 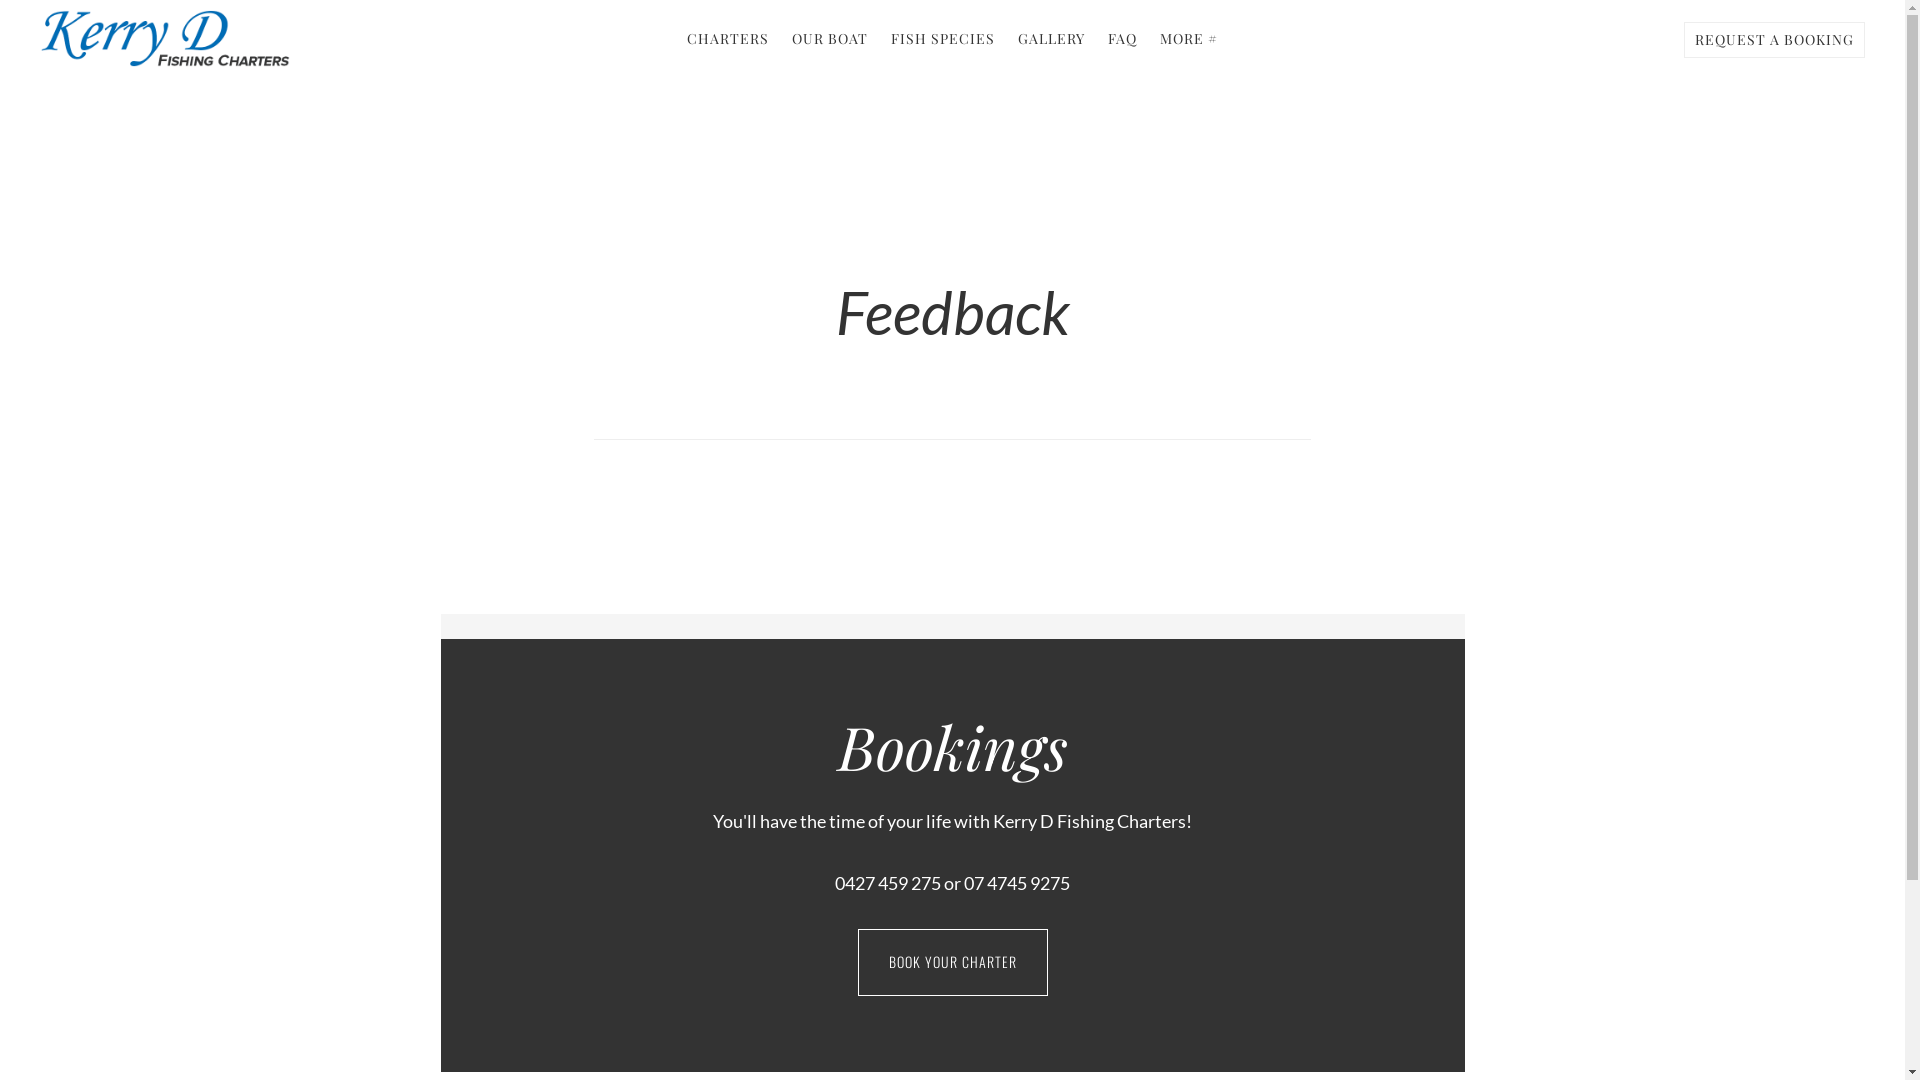 What do you see at coordinates (888, 882) in the screenshot?
I see `0427 459 275` at bounding box center [888, 882].